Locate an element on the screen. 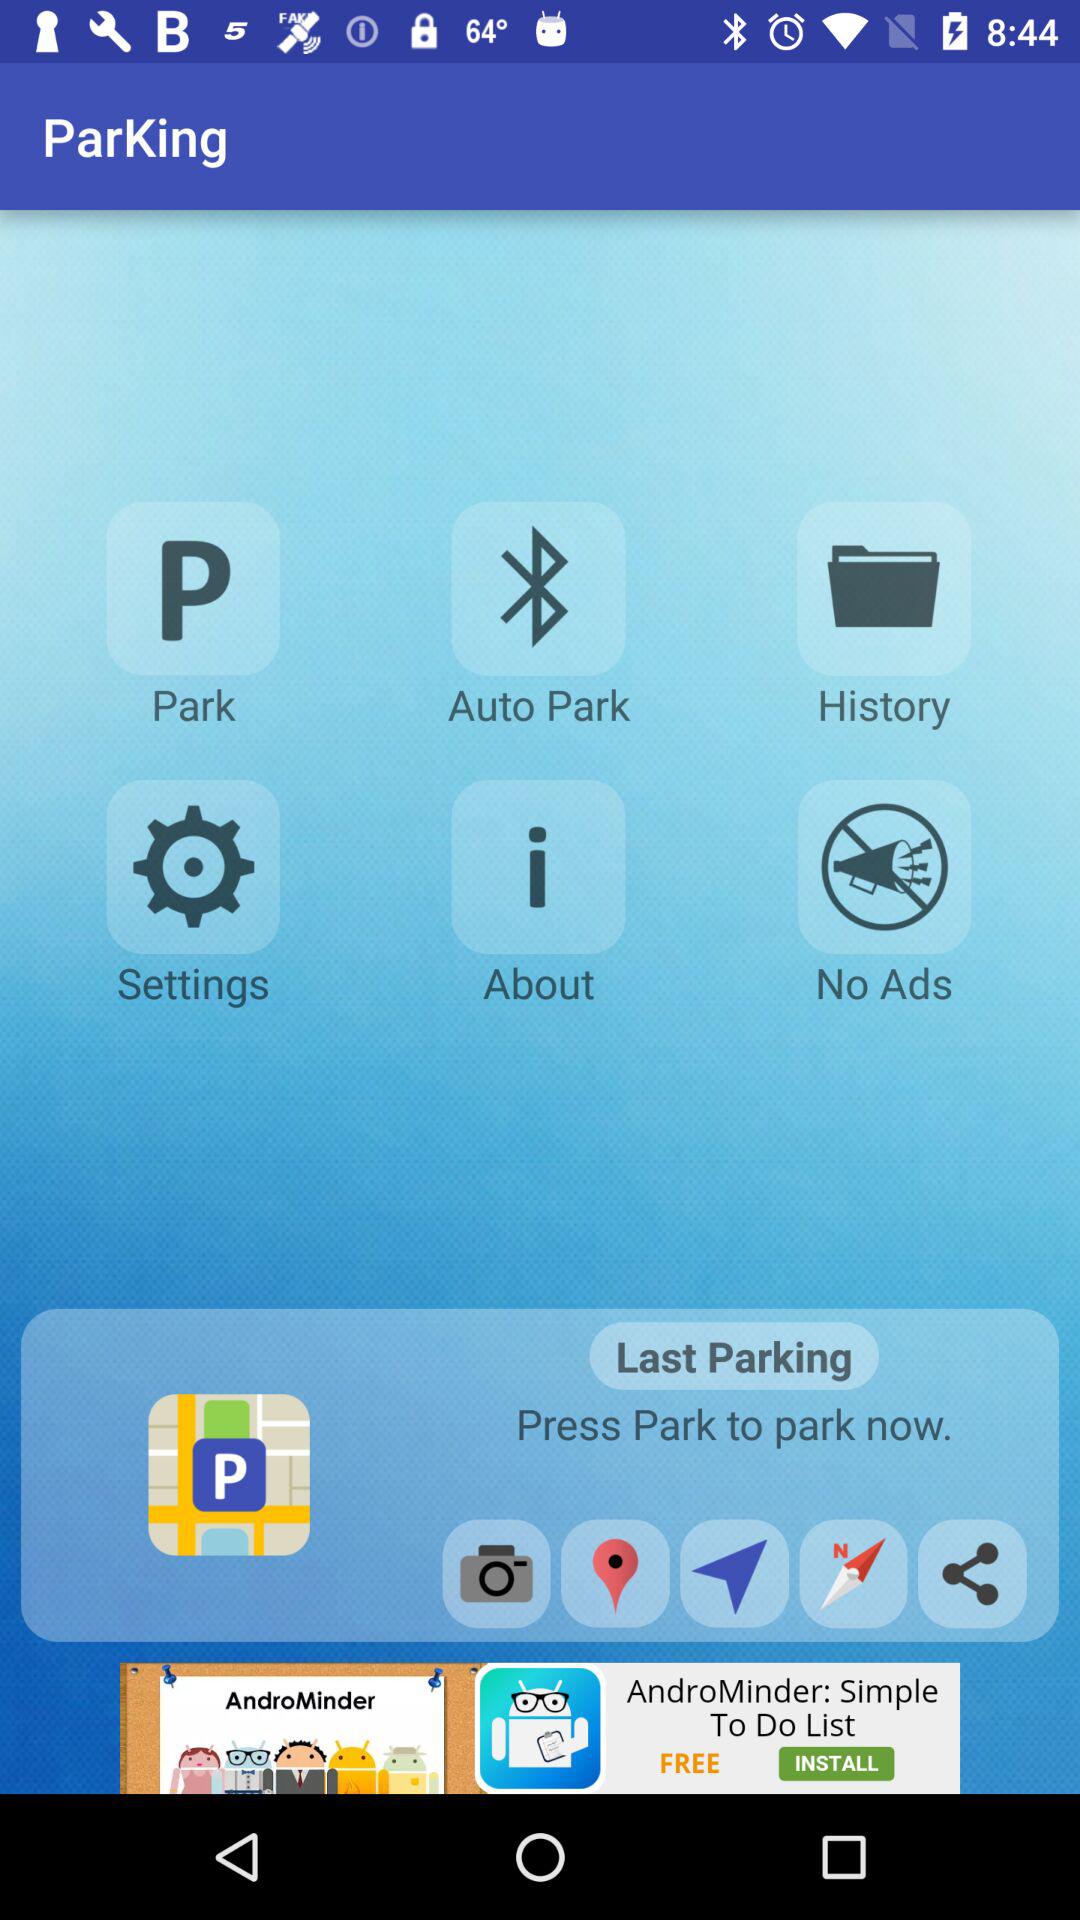  click to the park option is located at coordinates (192, 588).